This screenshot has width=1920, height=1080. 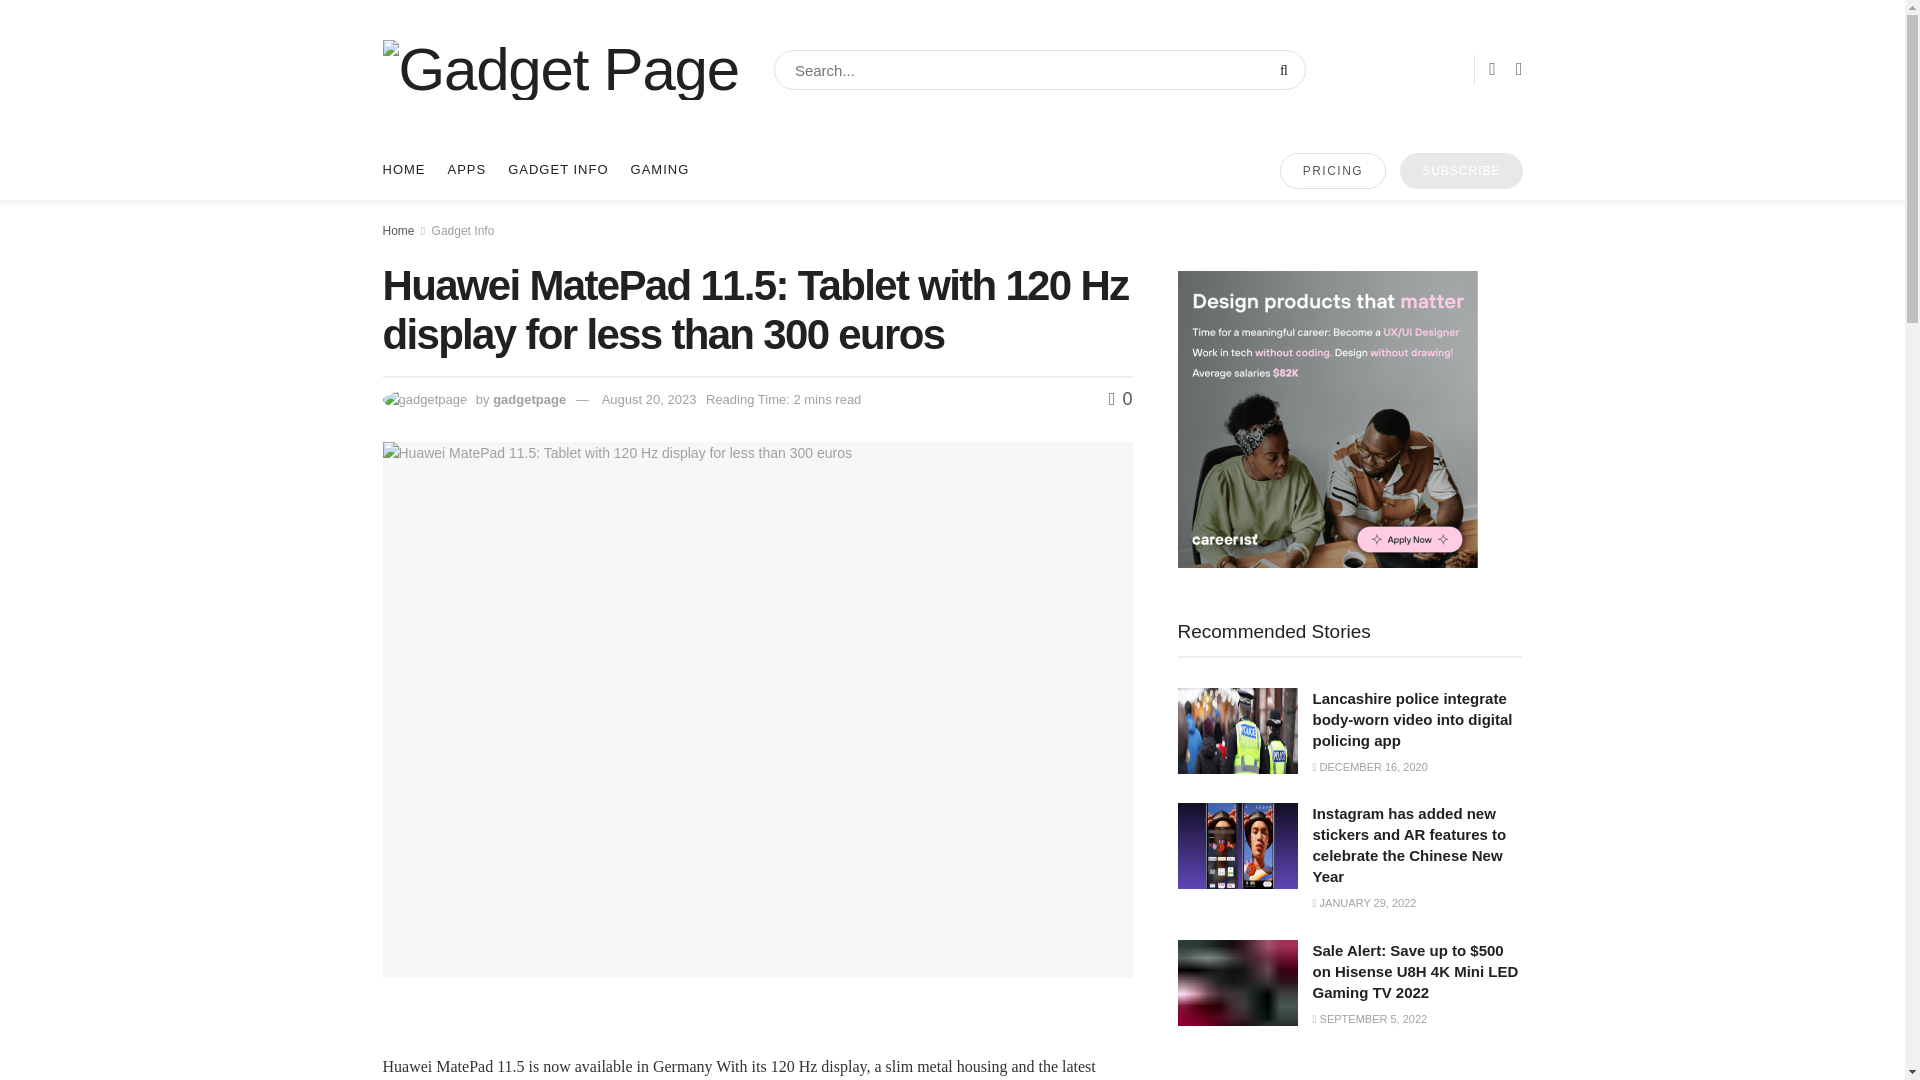 I want to click on GADGET INFO, so click(x=558, y=170).